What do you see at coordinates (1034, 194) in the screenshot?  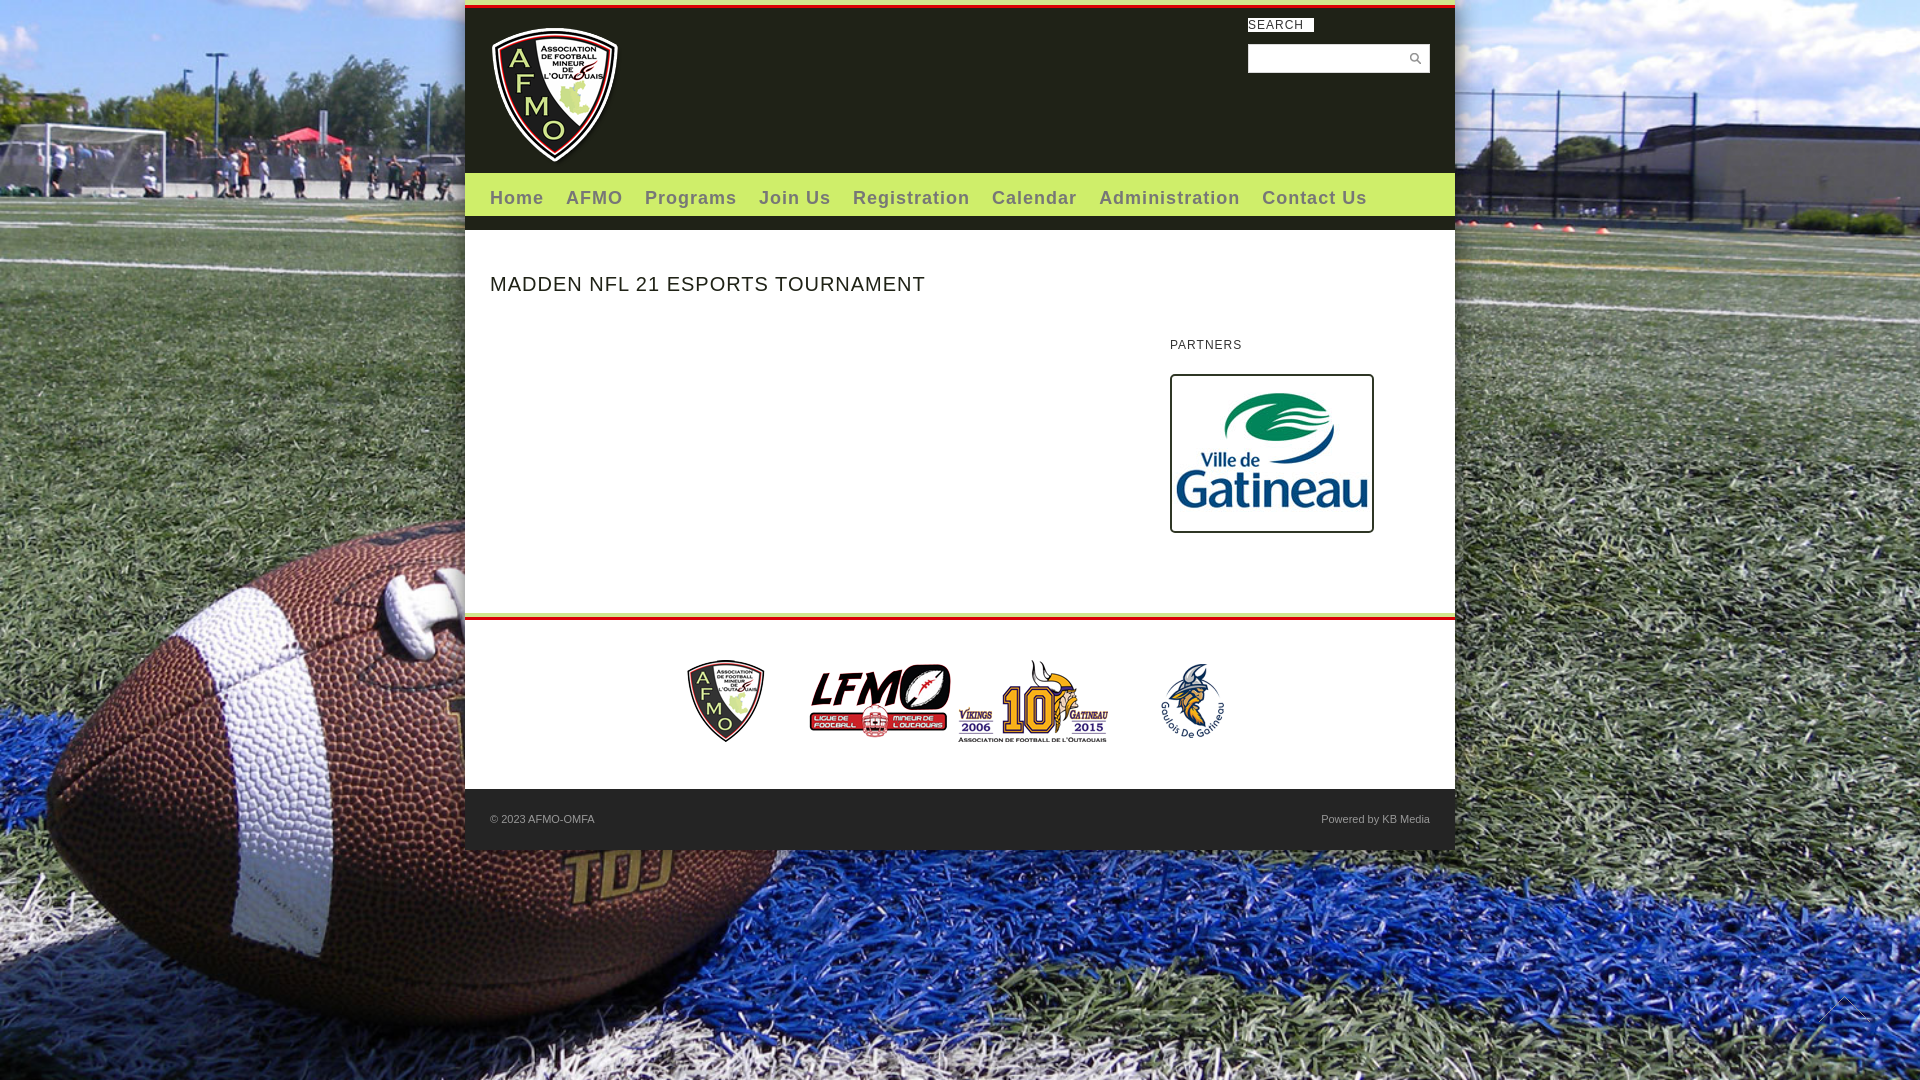 I see `Calendar` at bounding box center [1034, 194].